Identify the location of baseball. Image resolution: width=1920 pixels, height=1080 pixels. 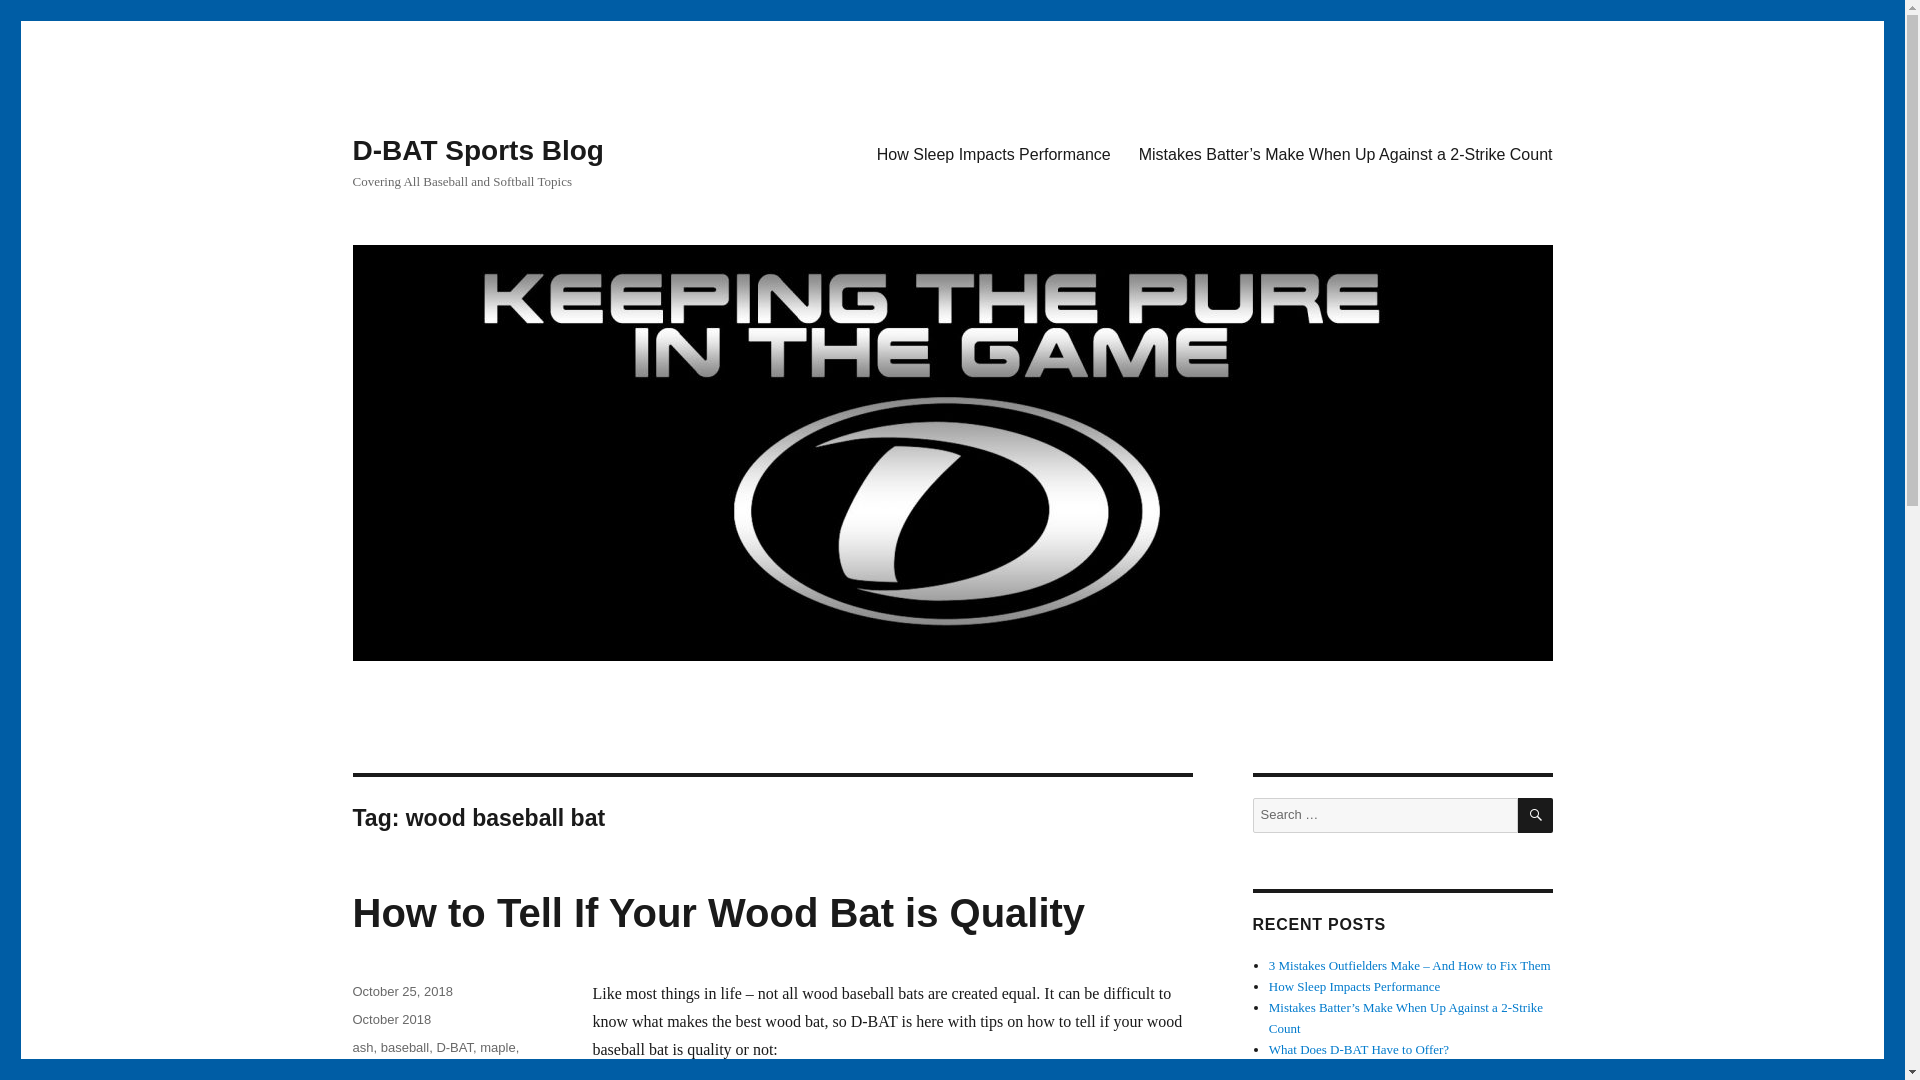
(404, 1048).